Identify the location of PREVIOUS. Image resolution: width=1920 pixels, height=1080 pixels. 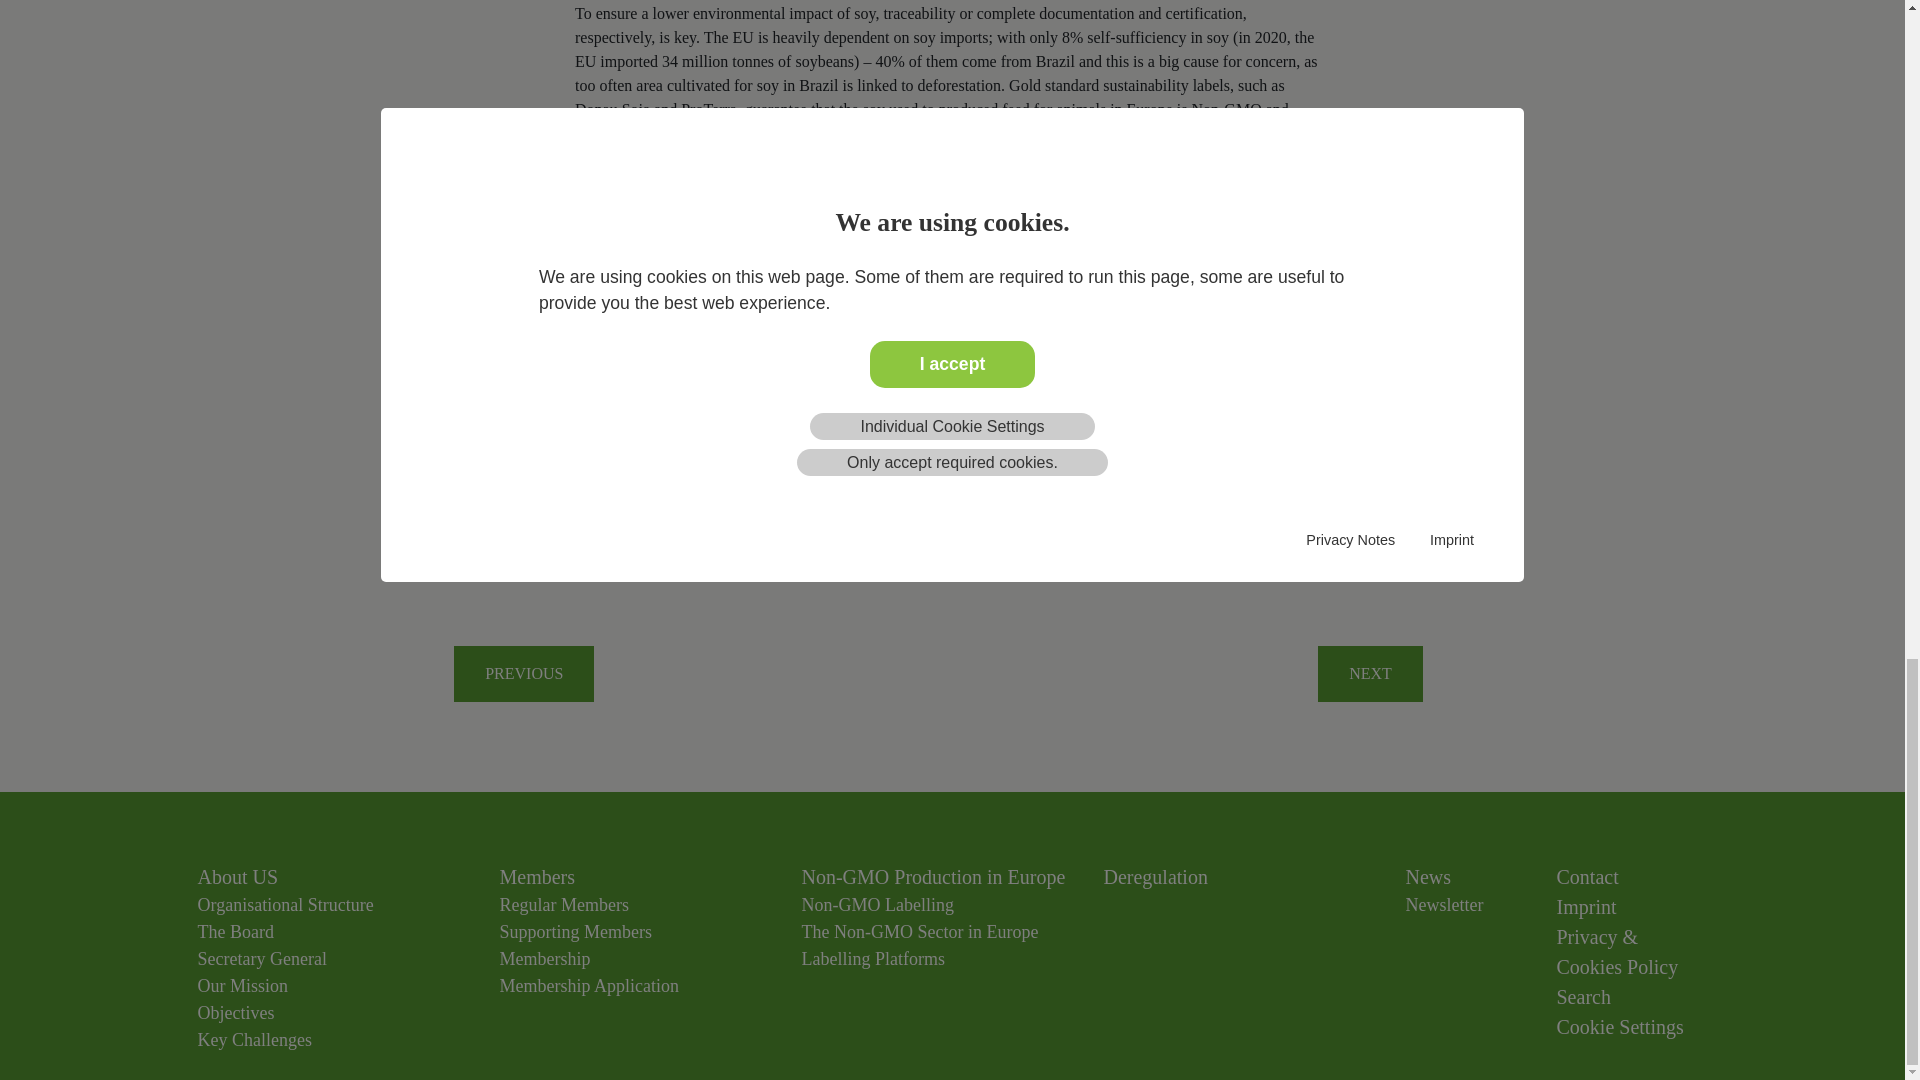
(523, 674).